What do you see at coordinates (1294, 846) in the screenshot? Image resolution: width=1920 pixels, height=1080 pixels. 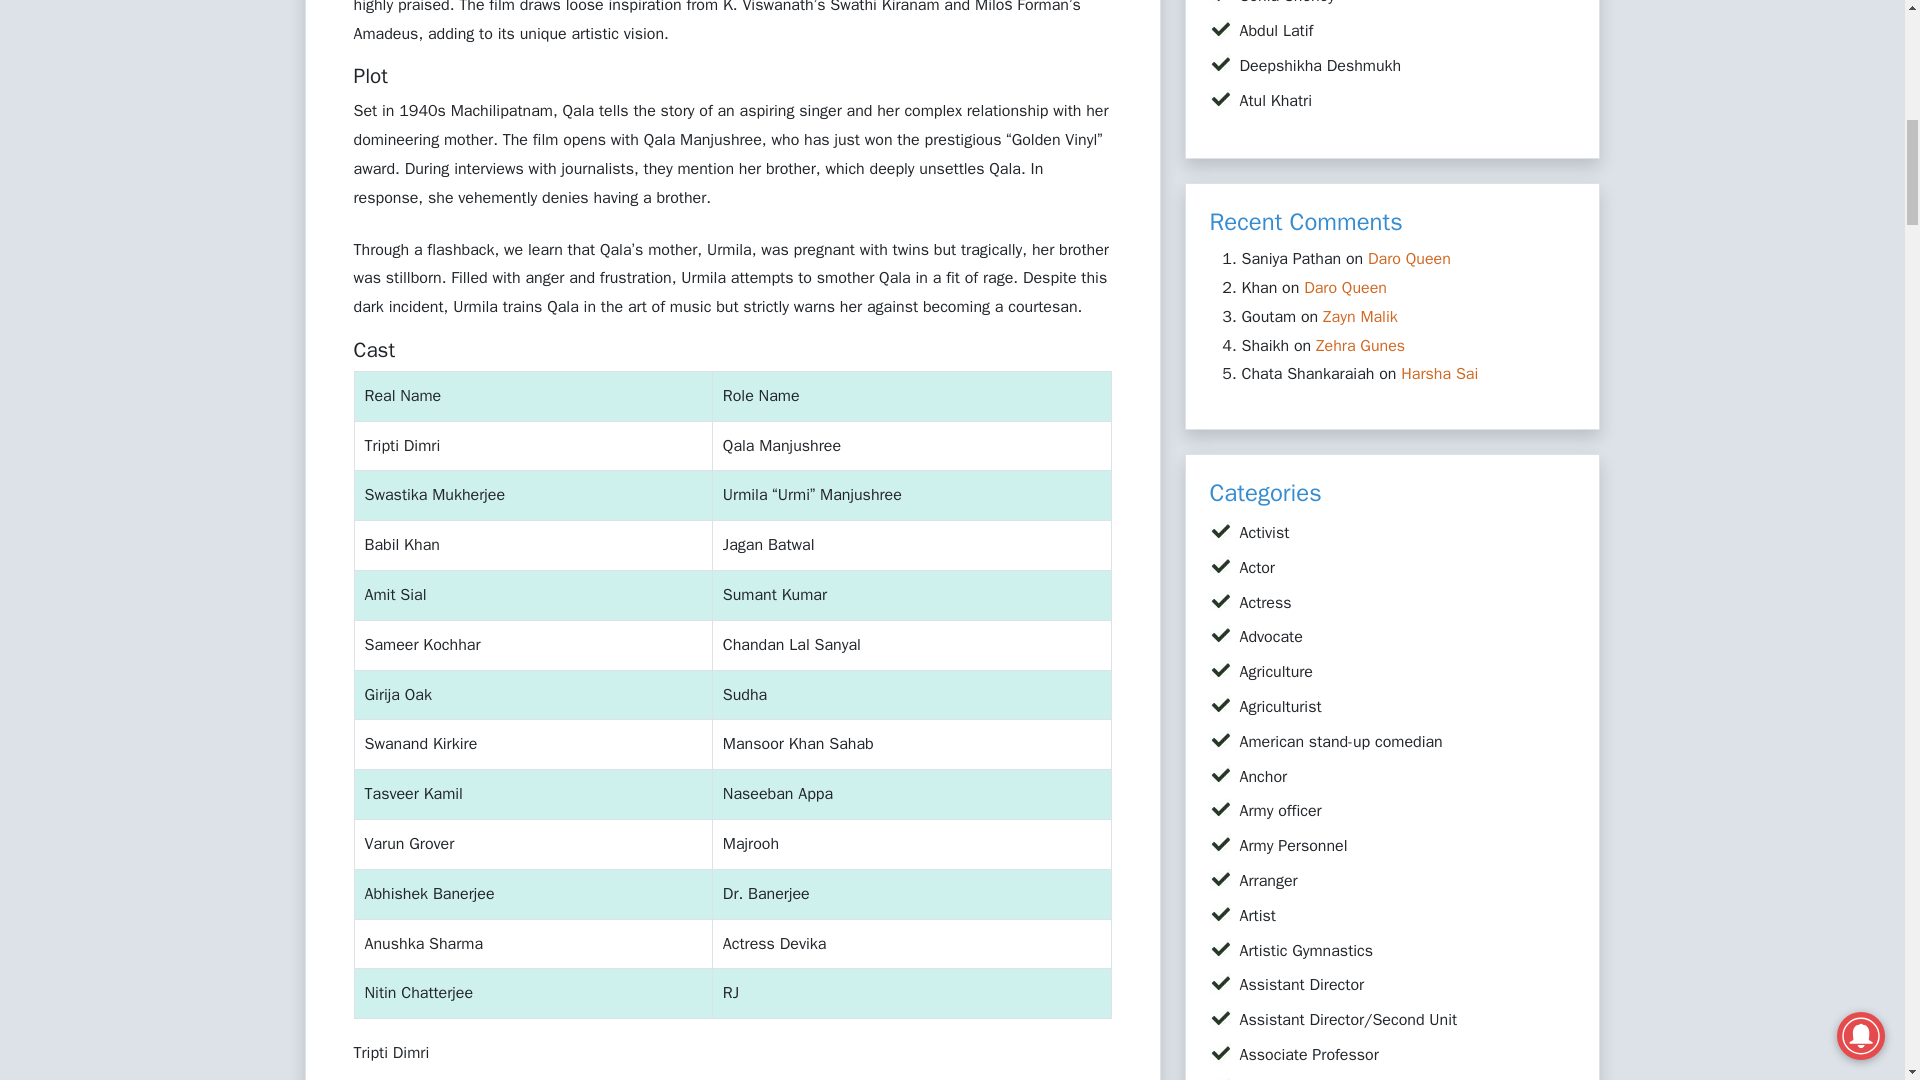 I see `Army Personnel` at bounding box center [1294, 846].